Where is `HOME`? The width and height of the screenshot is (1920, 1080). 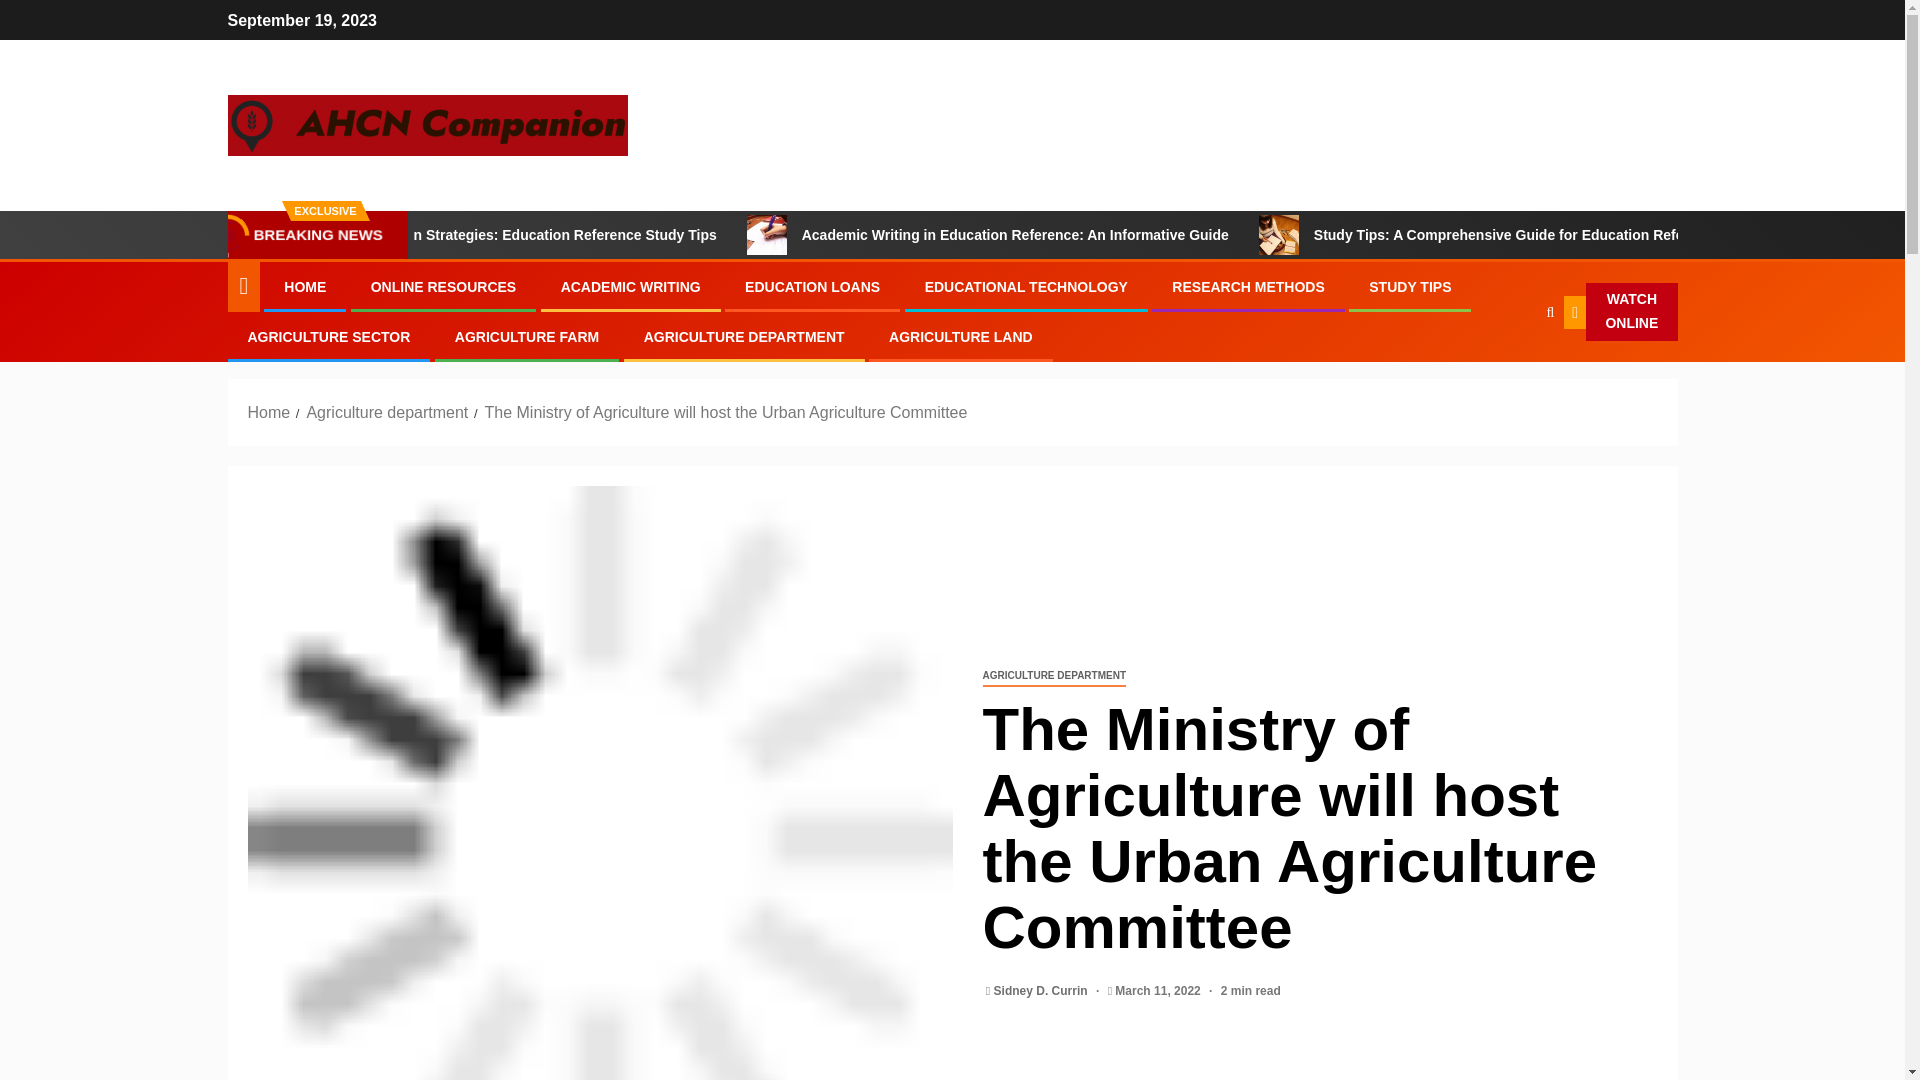
HOME is located at coordinates (305, 286).